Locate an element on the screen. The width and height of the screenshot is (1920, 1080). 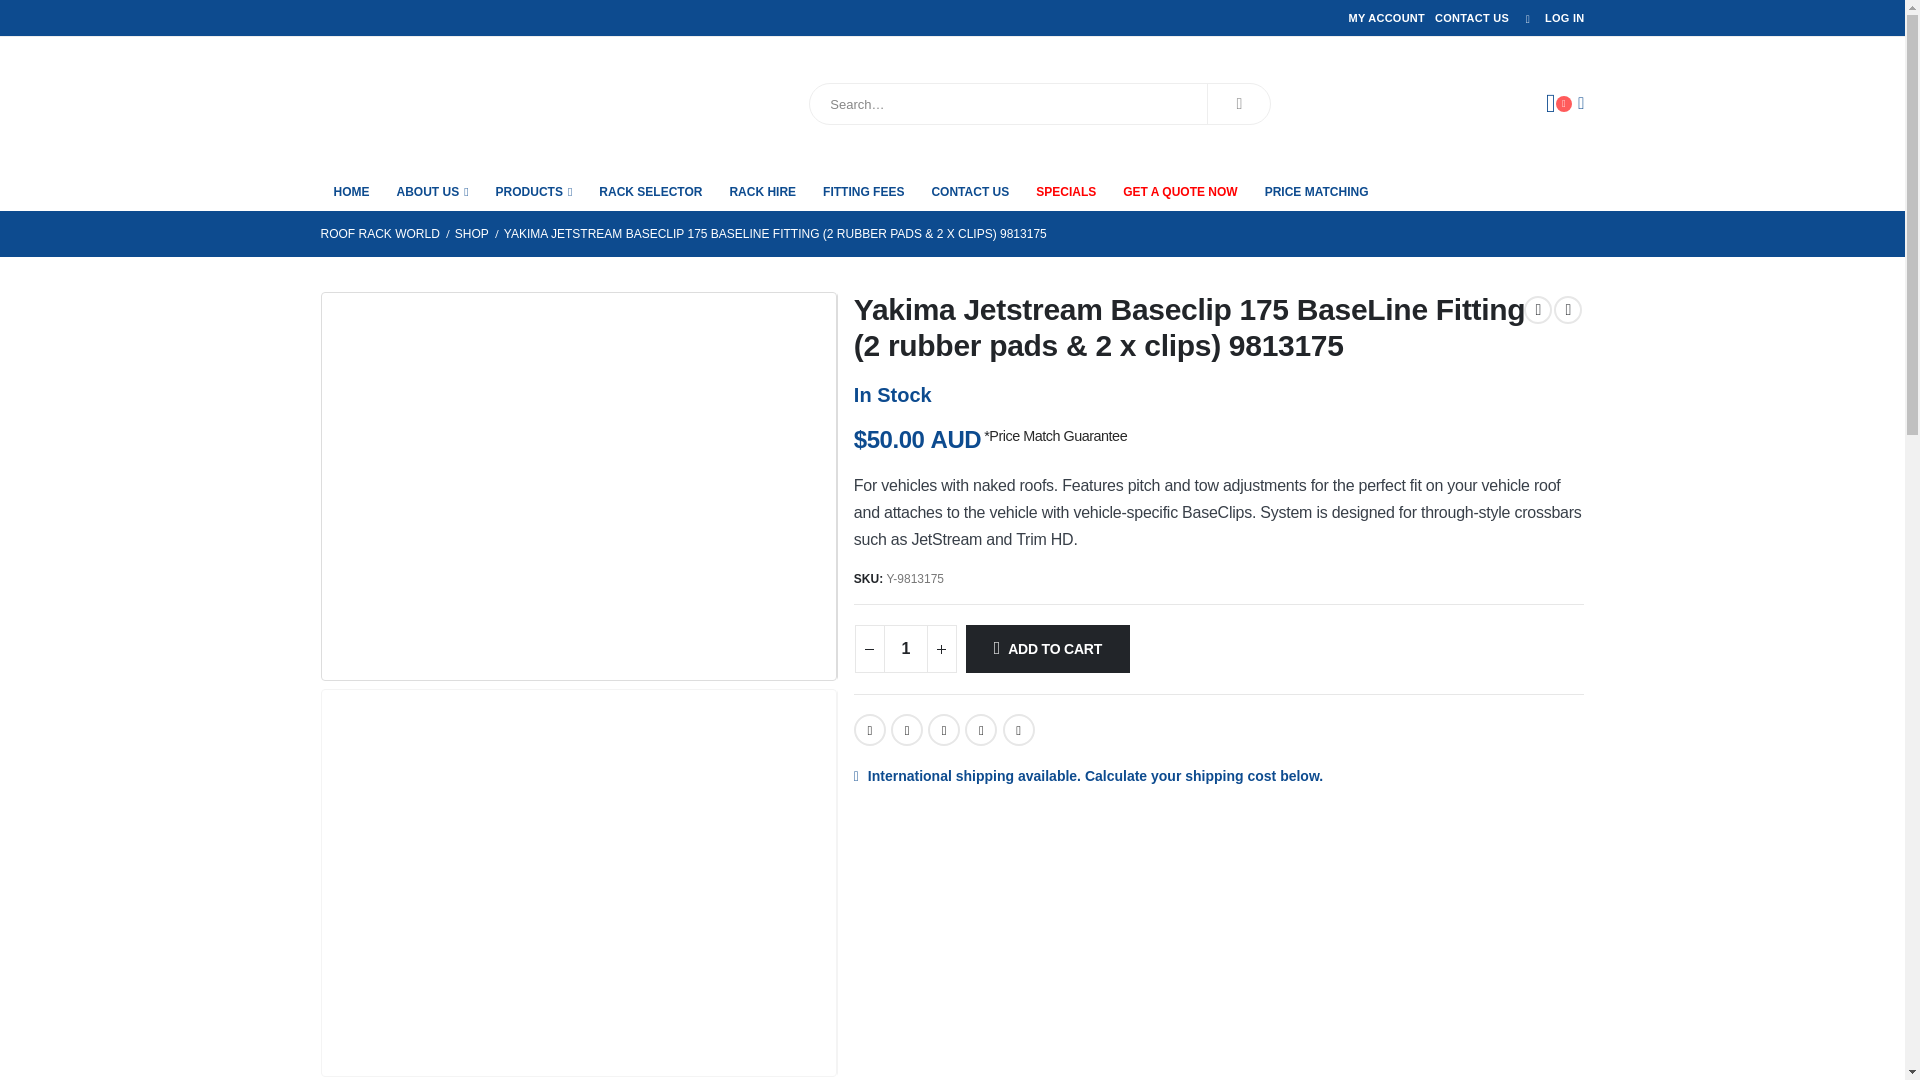
Twitter is located at coordinates (906, 730).